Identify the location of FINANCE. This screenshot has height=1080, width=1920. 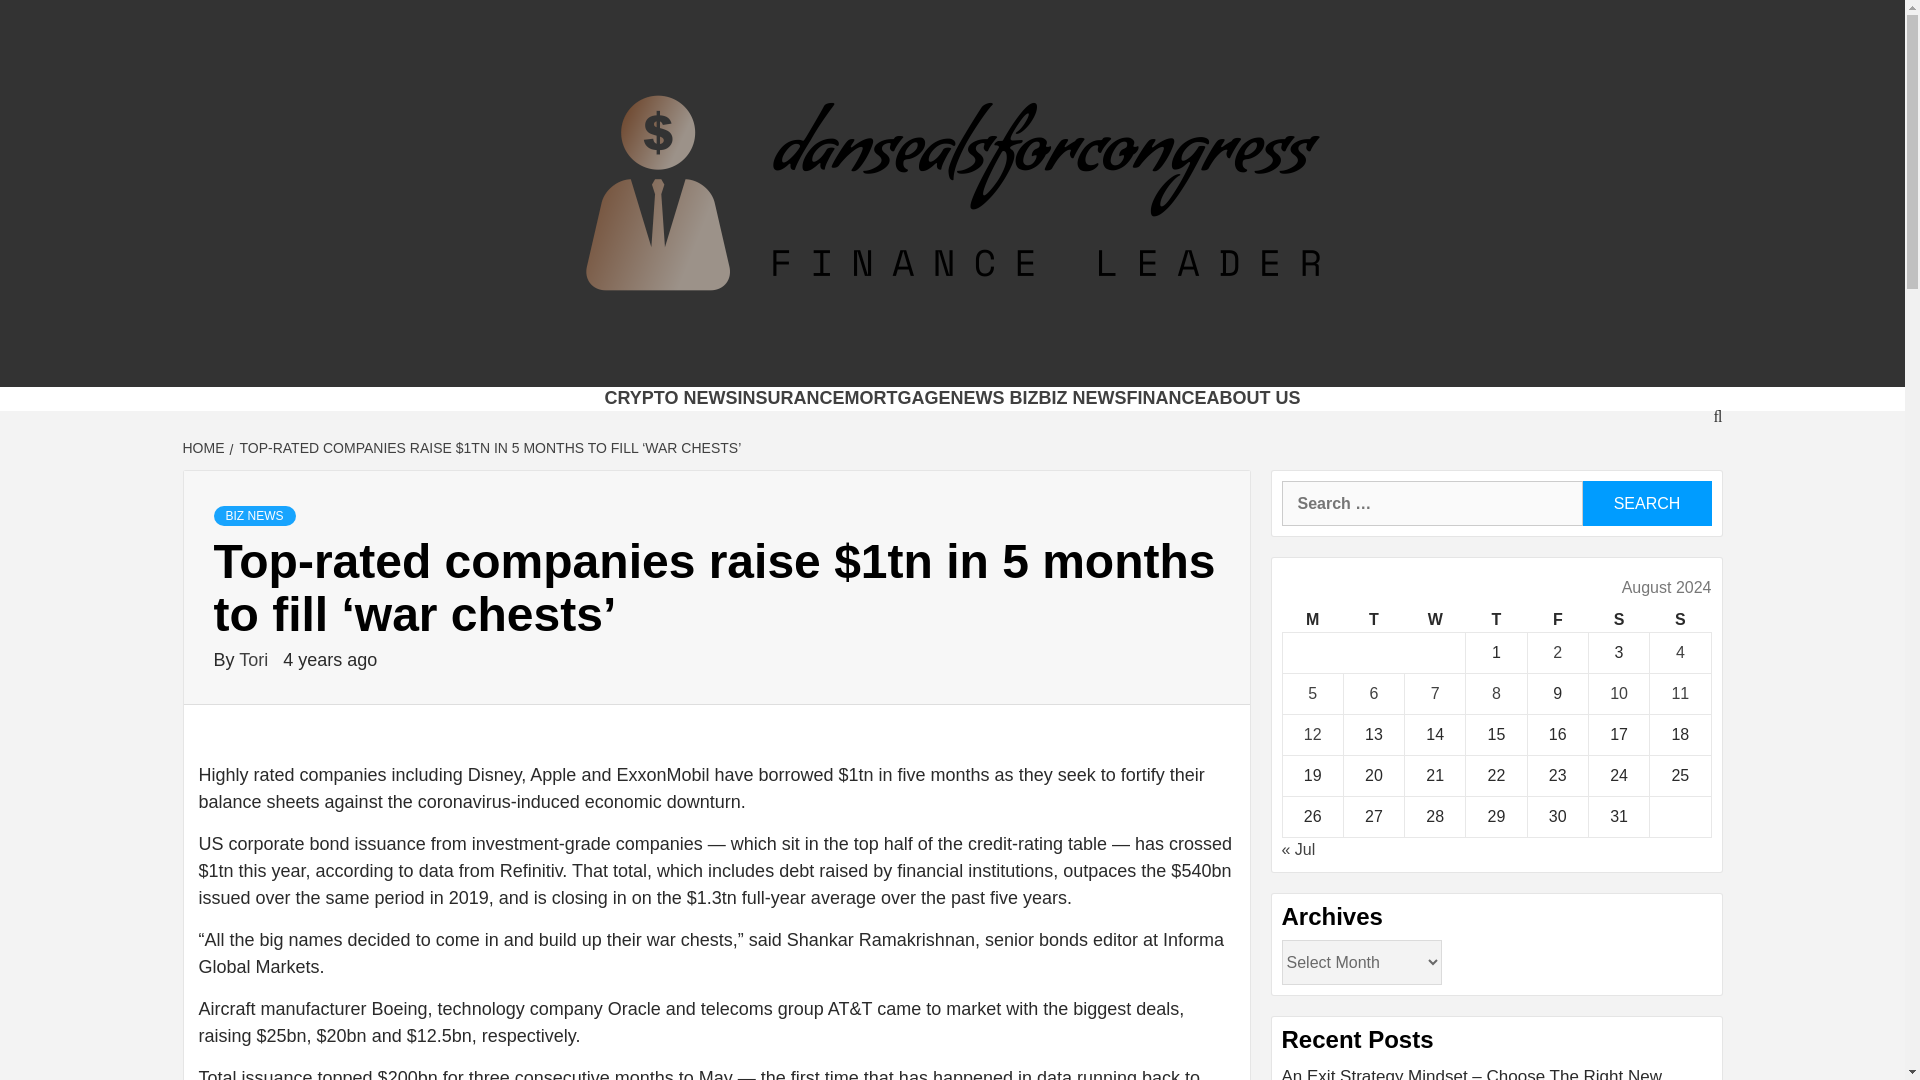
(1167, 398).